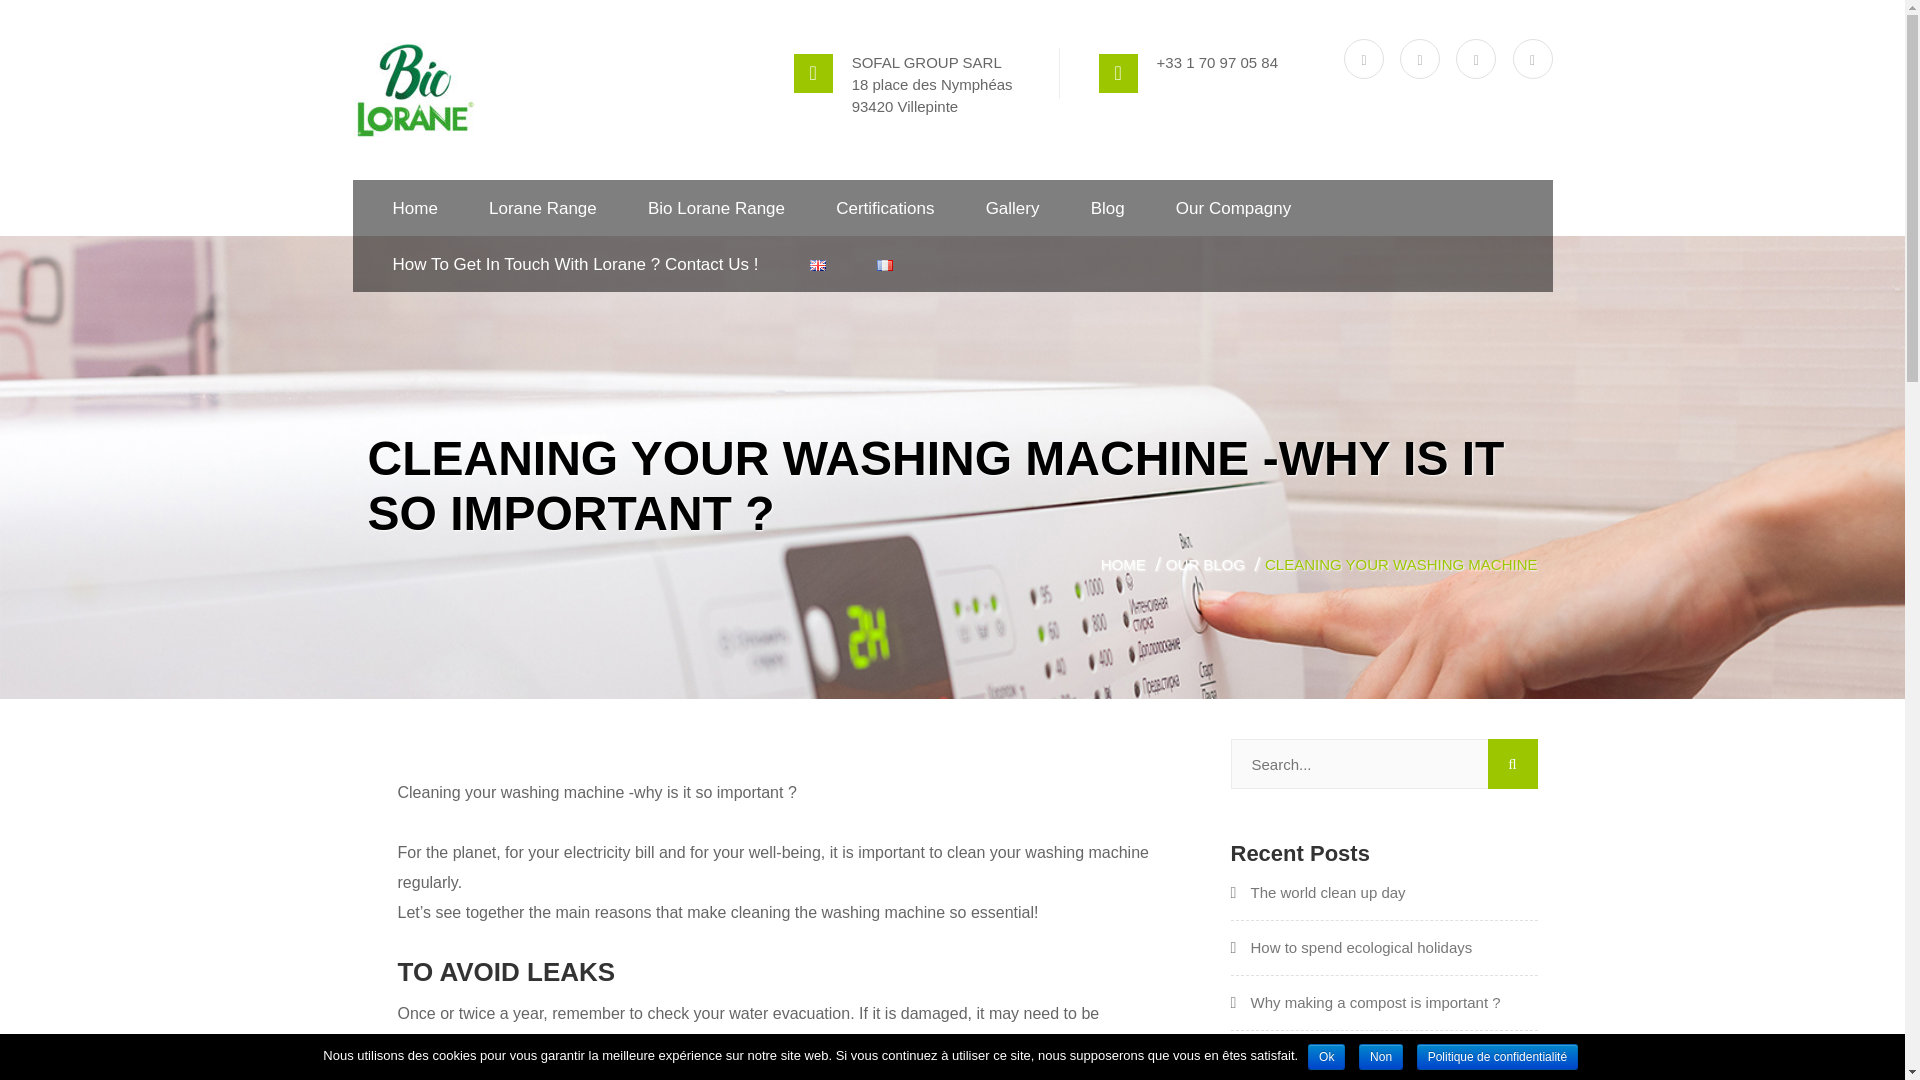  What do you see at coordinates (818, 266) in the screenshot?
I see `English` at bounding box center [818, 266].